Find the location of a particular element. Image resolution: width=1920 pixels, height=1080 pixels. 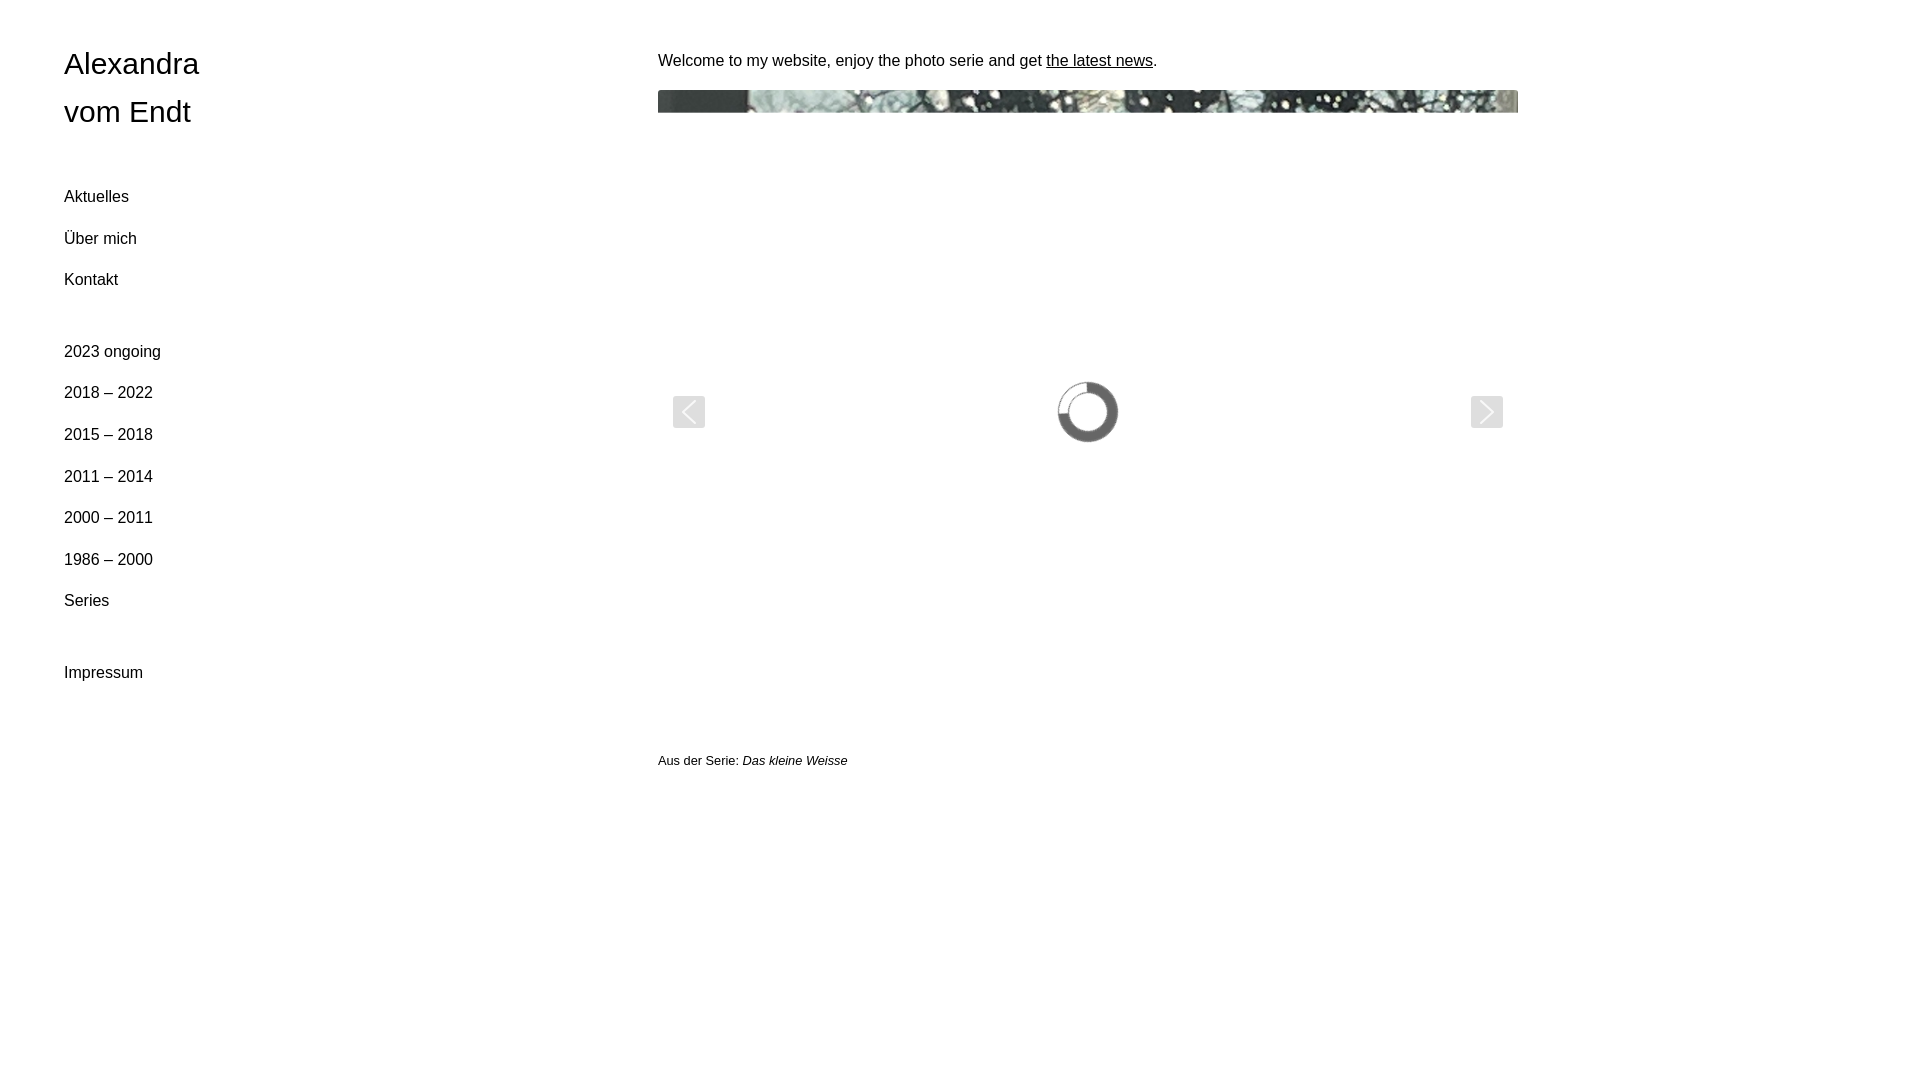

the latest news is located at coordinates (1100, 60).